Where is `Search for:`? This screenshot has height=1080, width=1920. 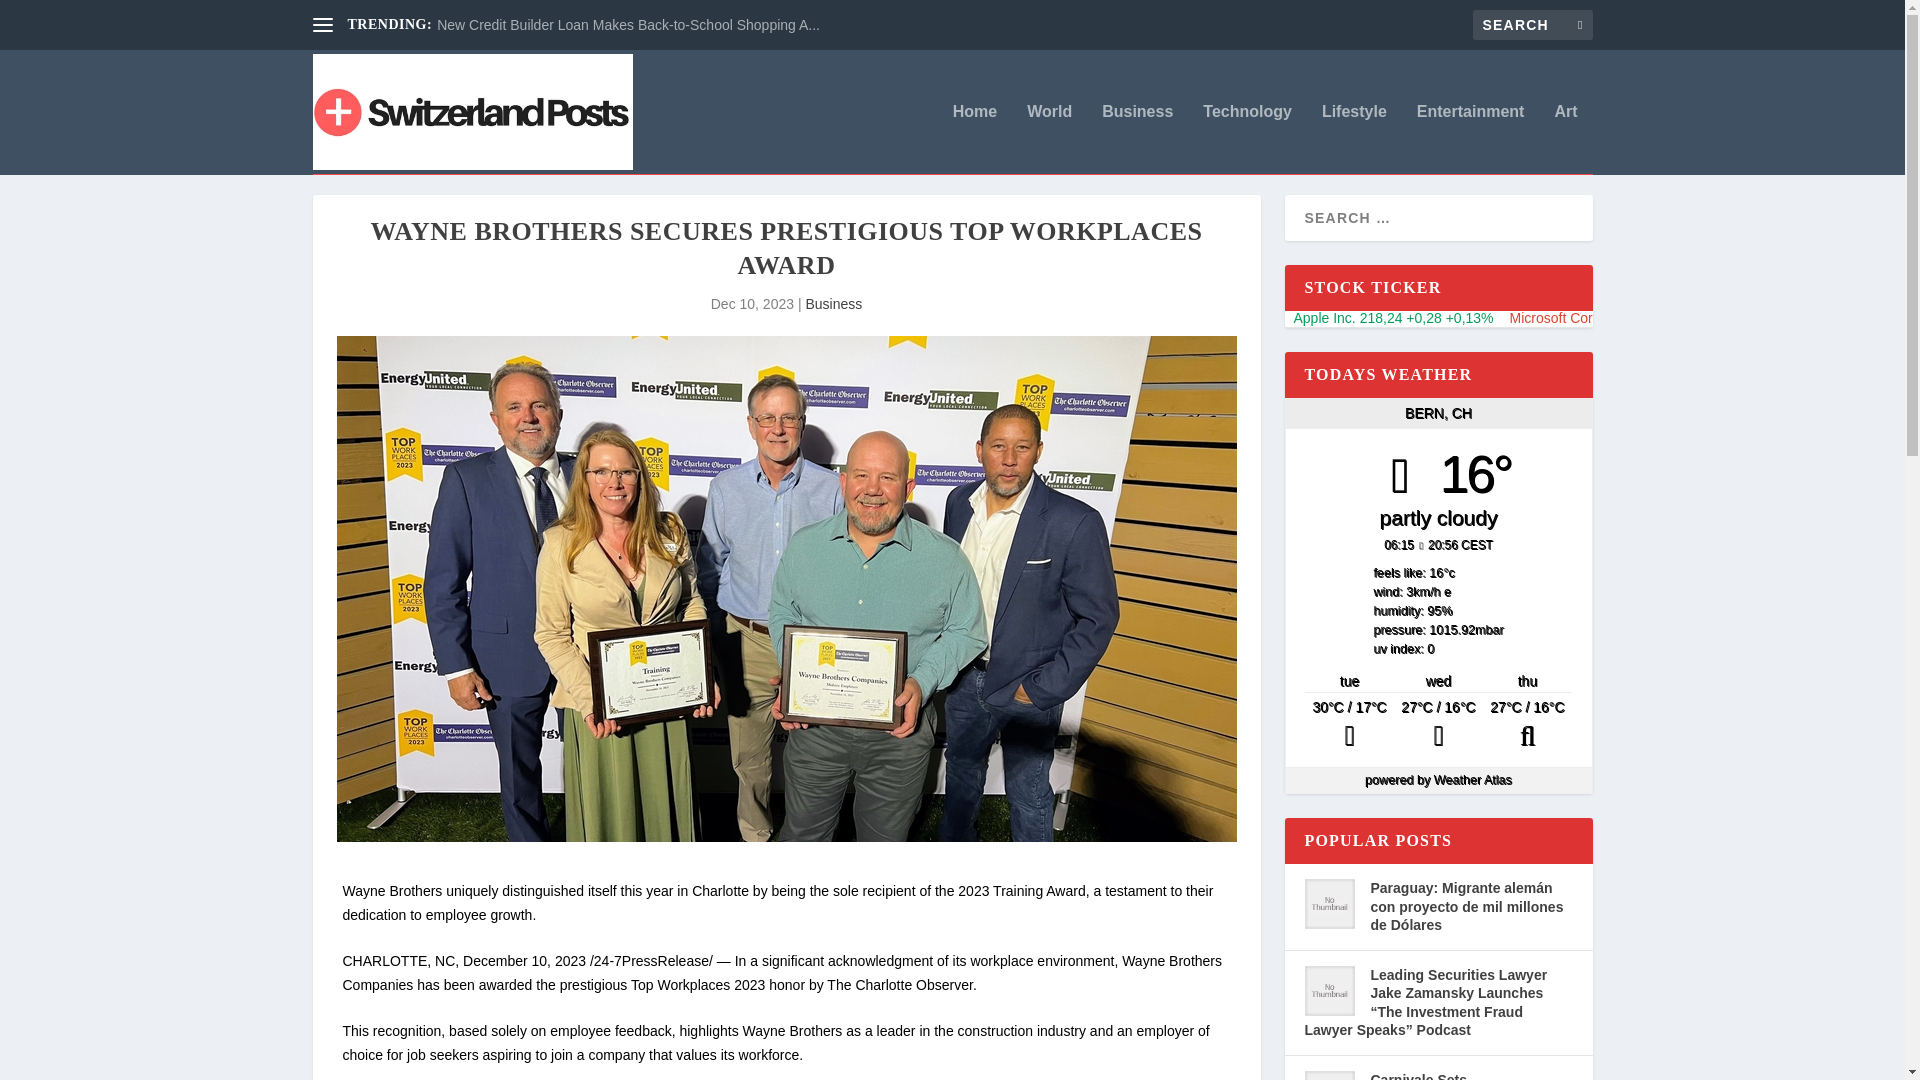
Search for: is located at coordinates (1532, 24).